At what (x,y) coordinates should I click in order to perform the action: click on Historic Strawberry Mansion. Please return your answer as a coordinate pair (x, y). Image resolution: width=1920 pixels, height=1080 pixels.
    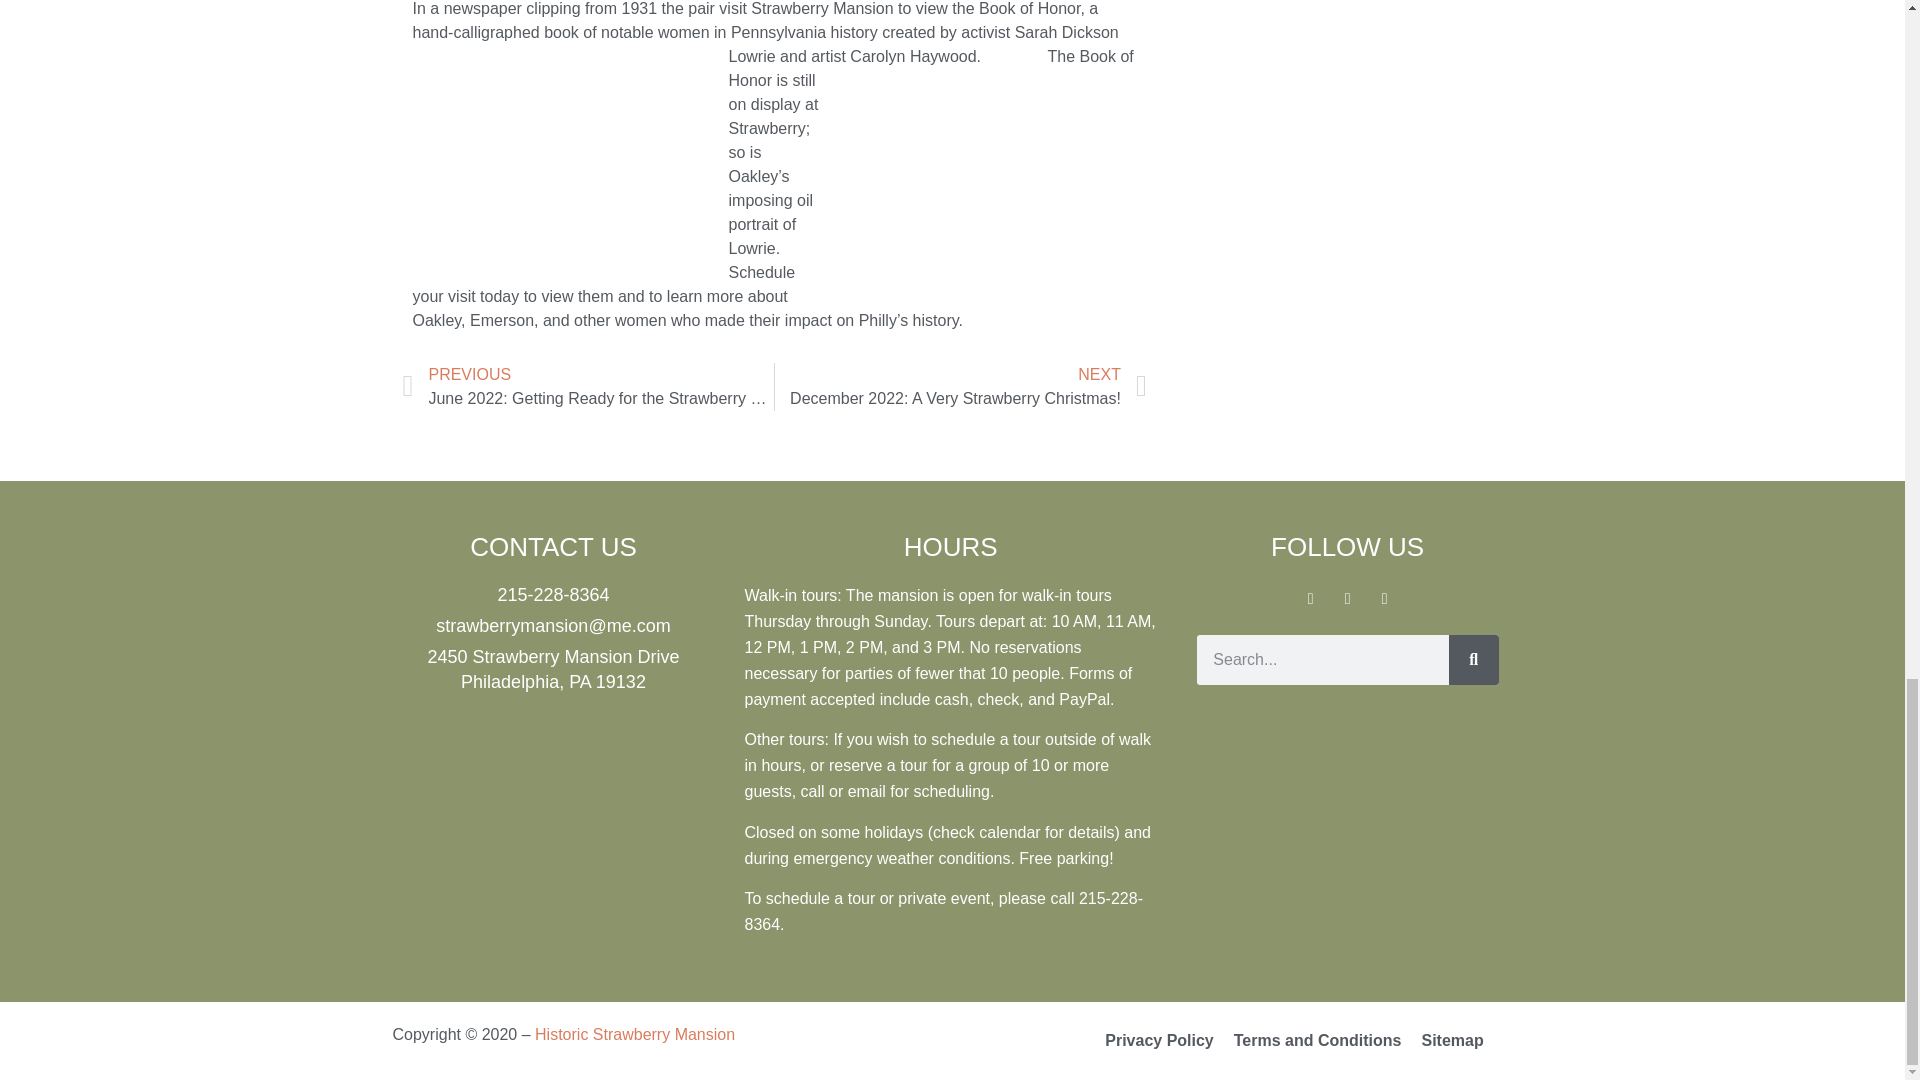
    Looking at the image, I should click on (552, 596).